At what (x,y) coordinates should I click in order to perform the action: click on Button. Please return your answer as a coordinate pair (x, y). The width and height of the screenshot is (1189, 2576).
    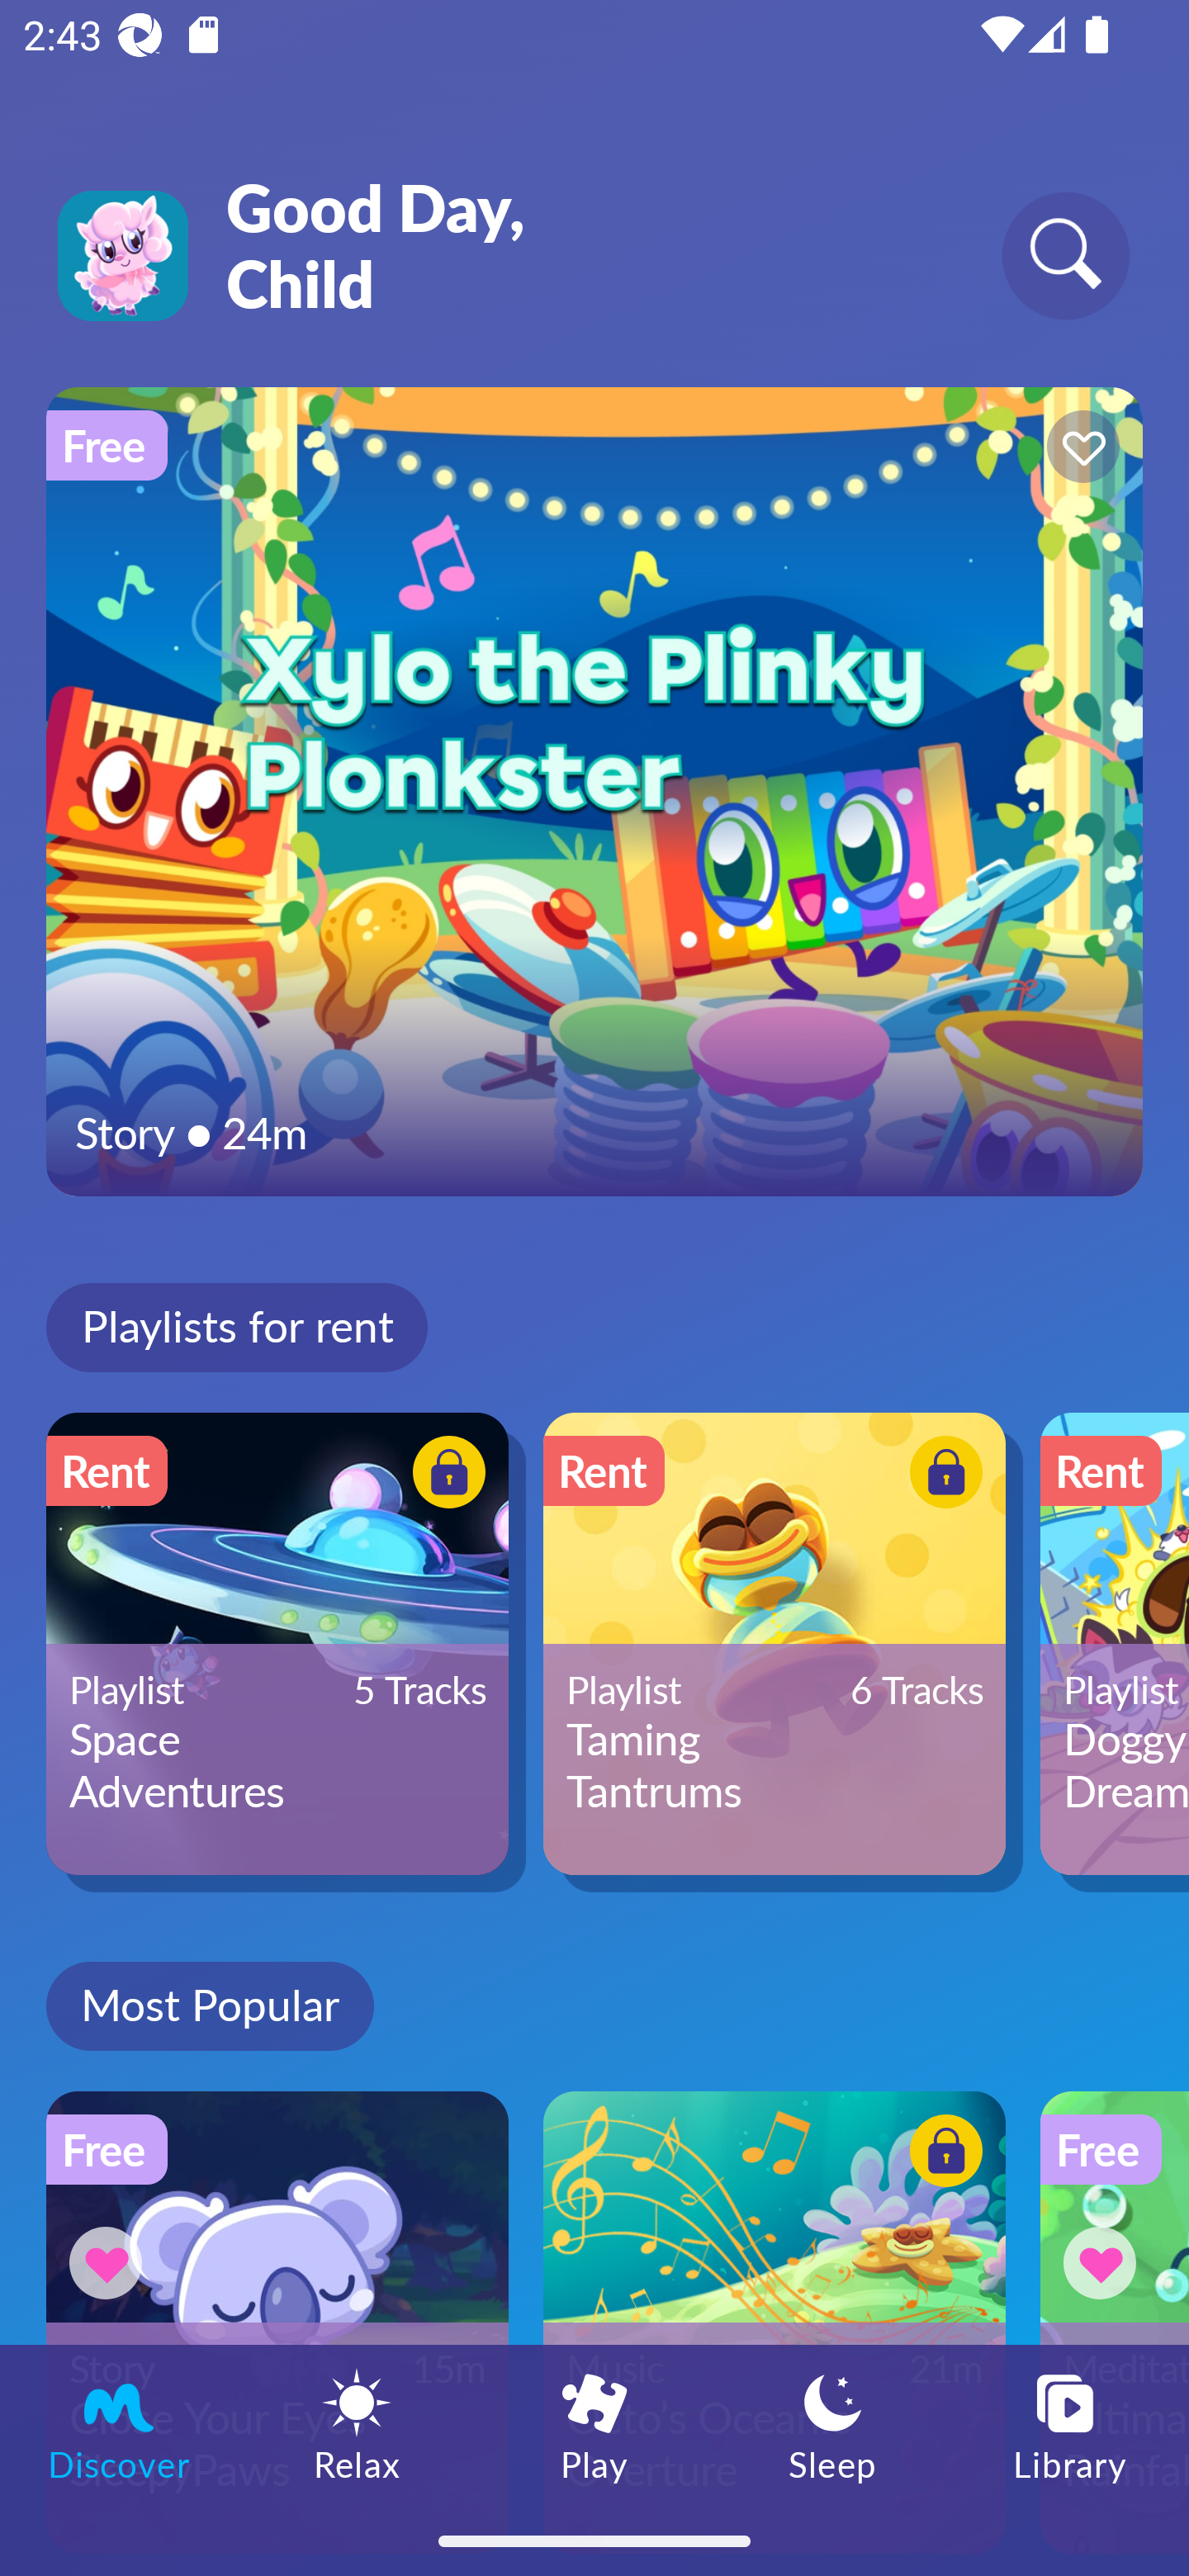
    Looking at the image, I should click on (444, 1475).